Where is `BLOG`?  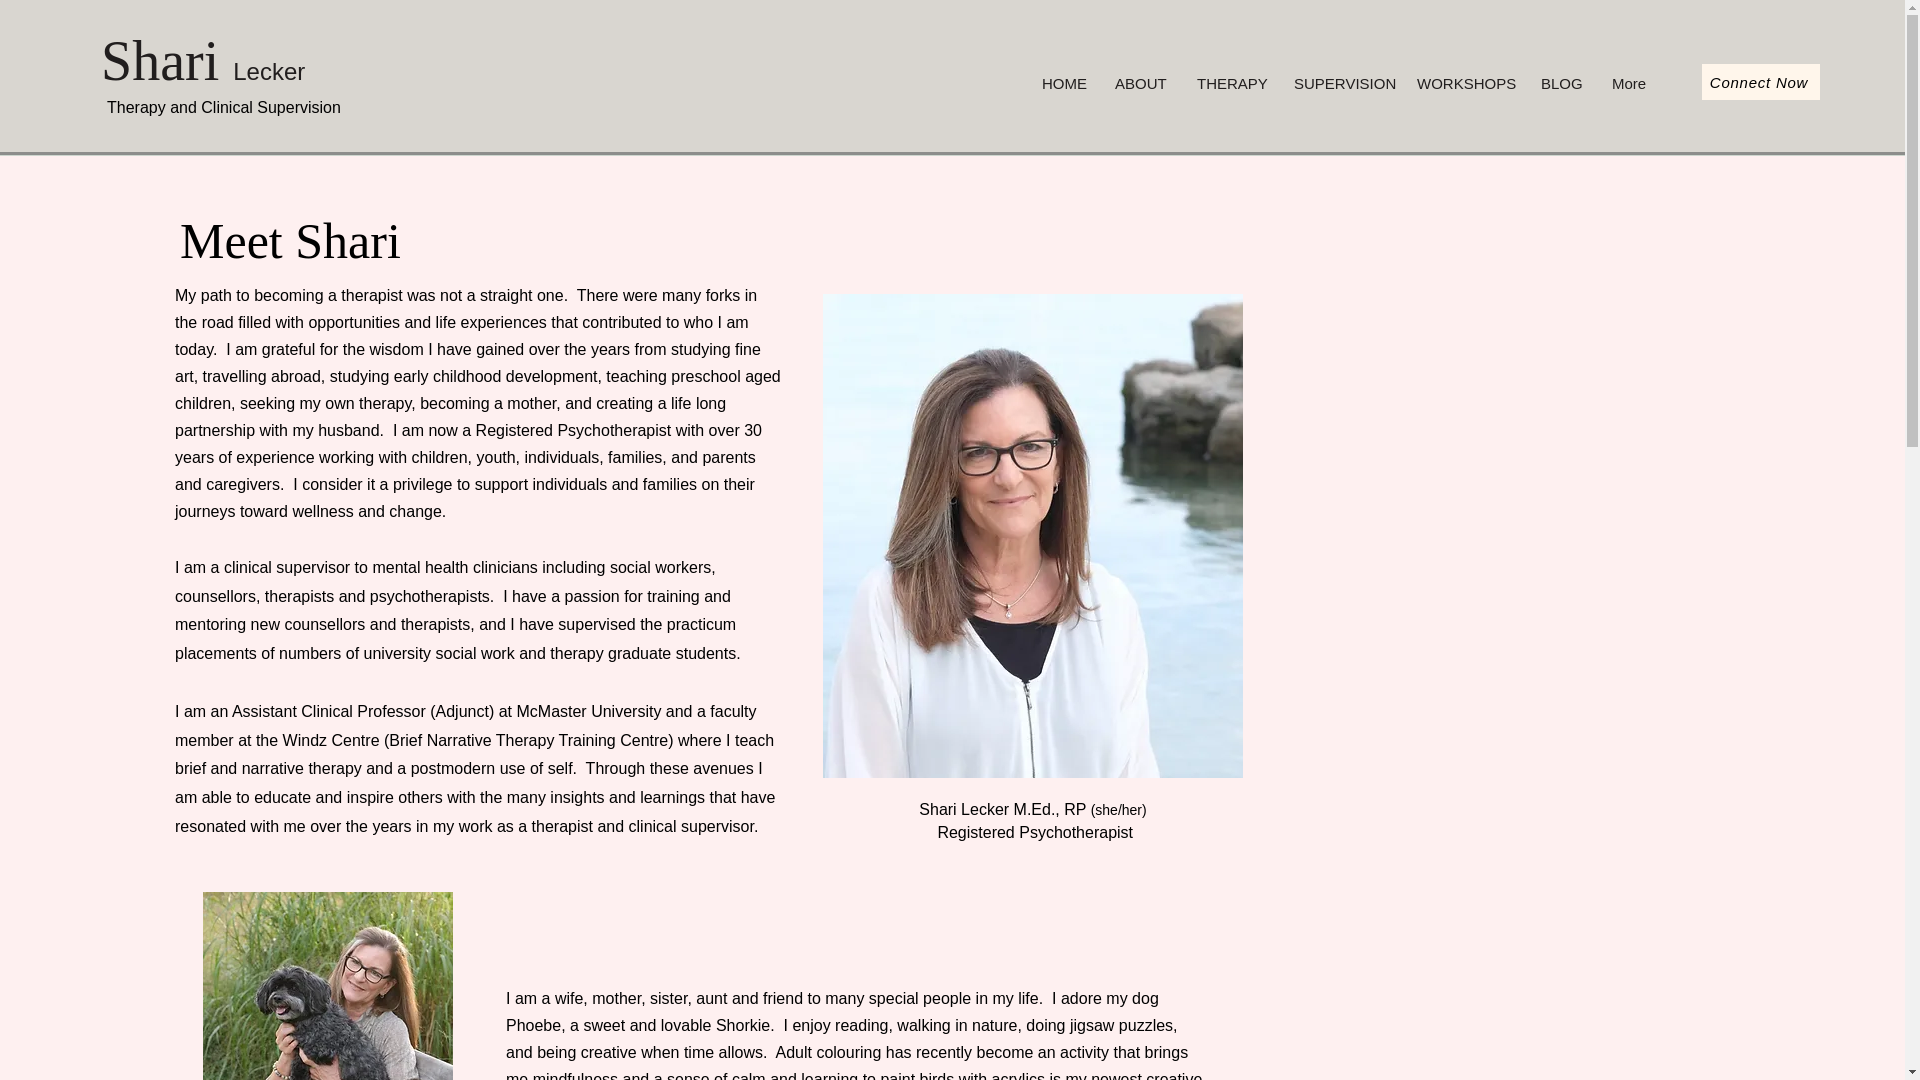
BLOG is located at coordinates (1562, 83).